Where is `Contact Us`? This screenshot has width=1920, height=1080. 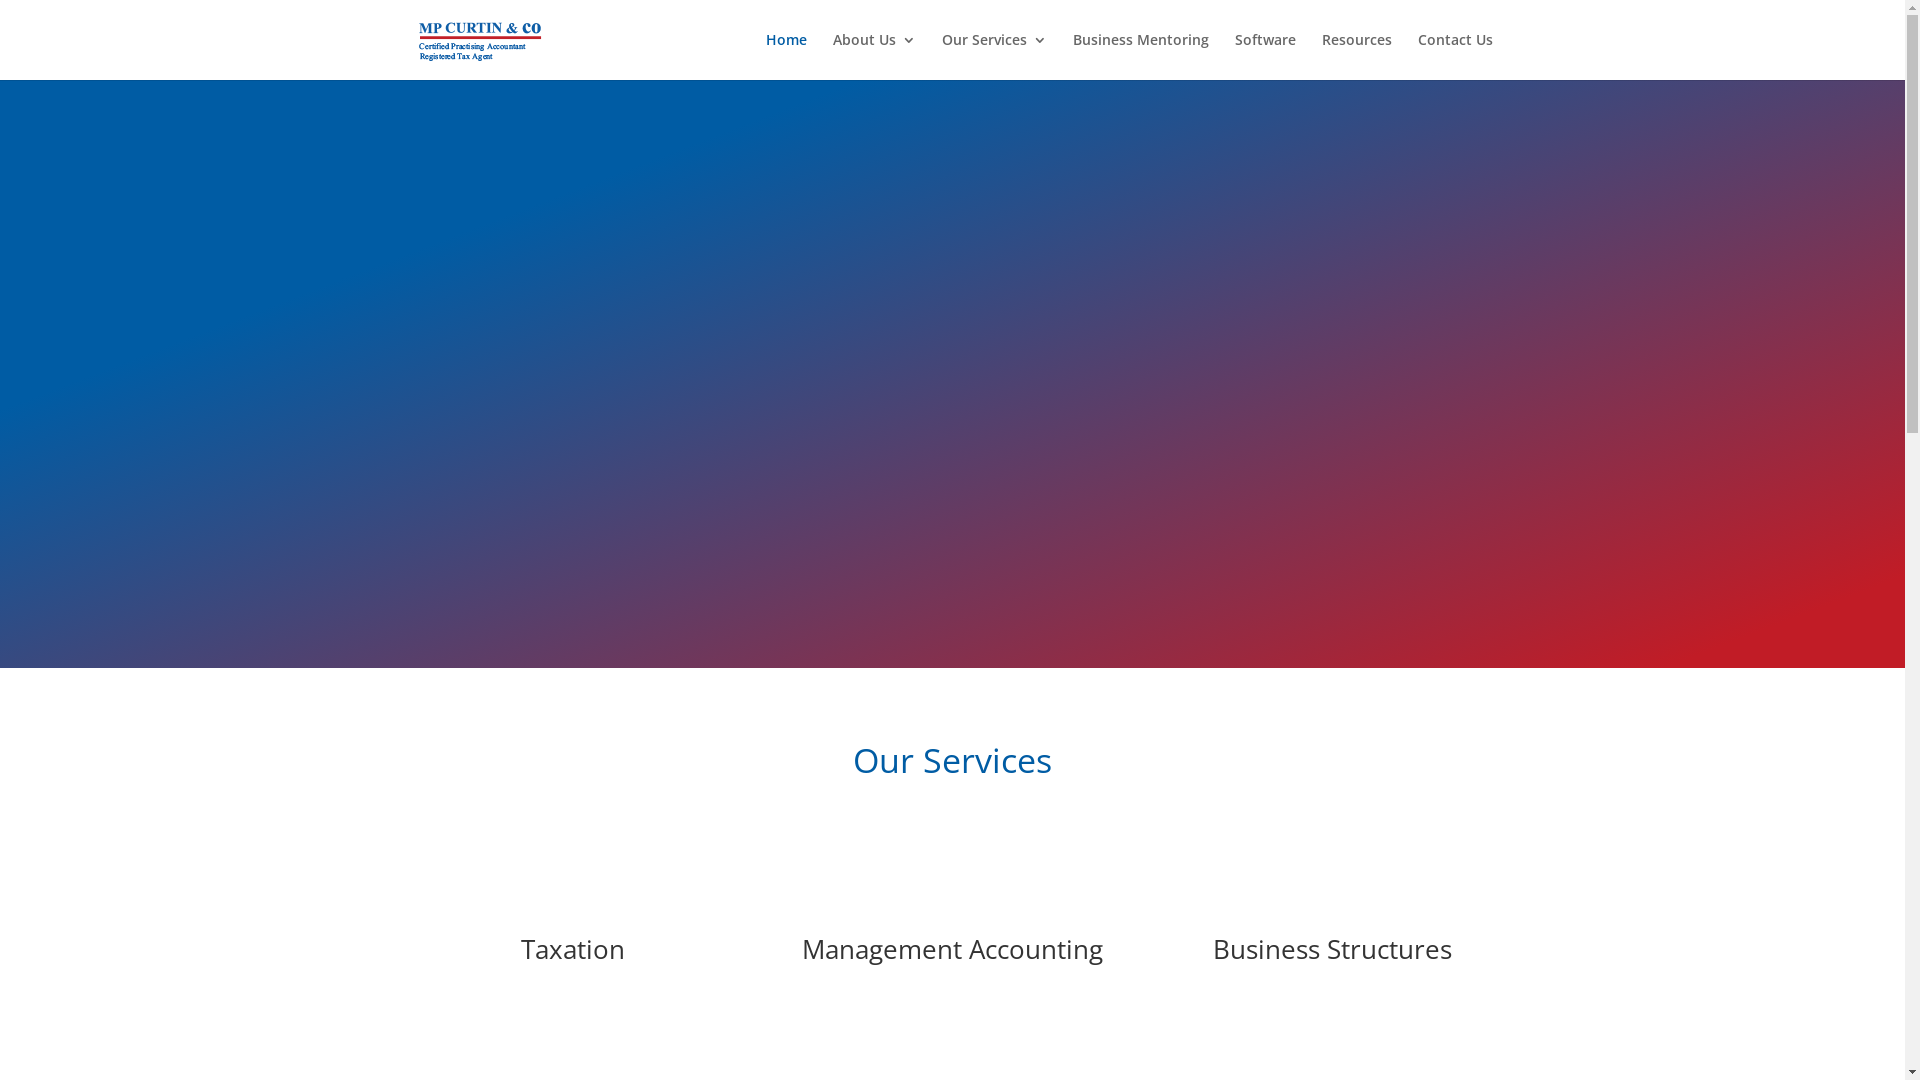
Contact Us is located at coordinates (1456, 56).